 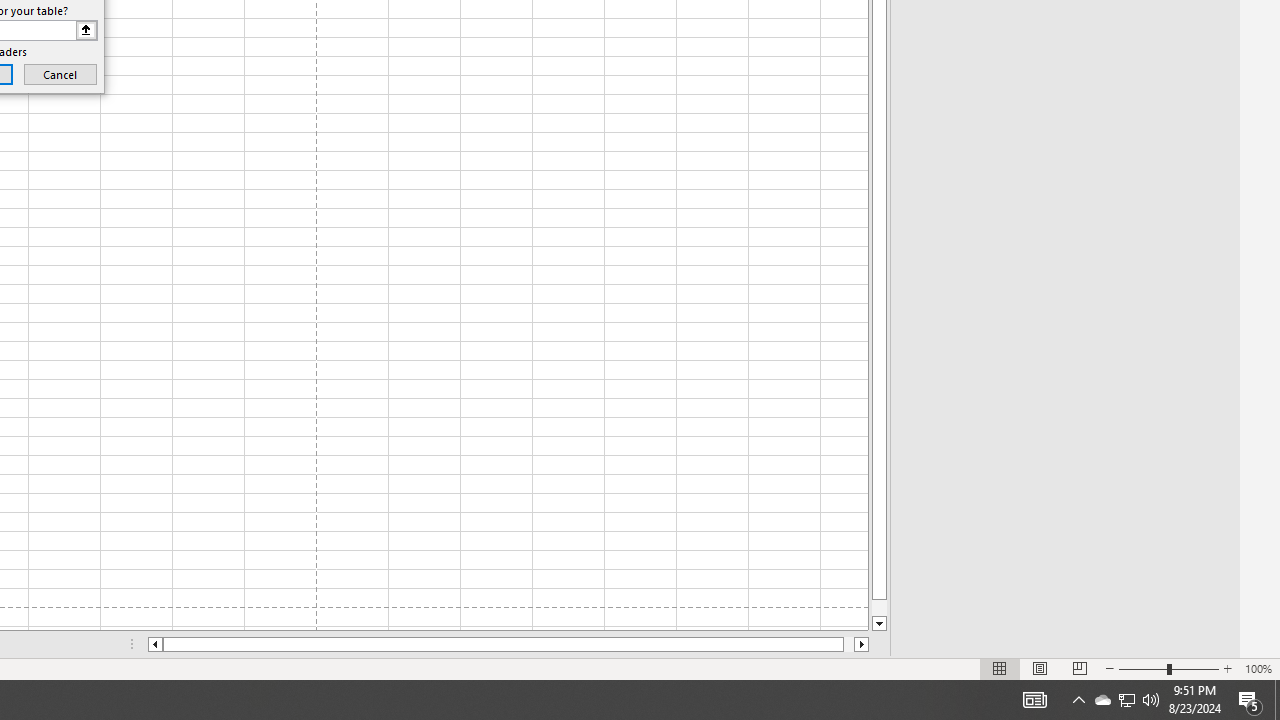 What do you see at coordinates (1227, 668) in the screenshot?
I see `Zoom In` at bounding box center [1227, 668].